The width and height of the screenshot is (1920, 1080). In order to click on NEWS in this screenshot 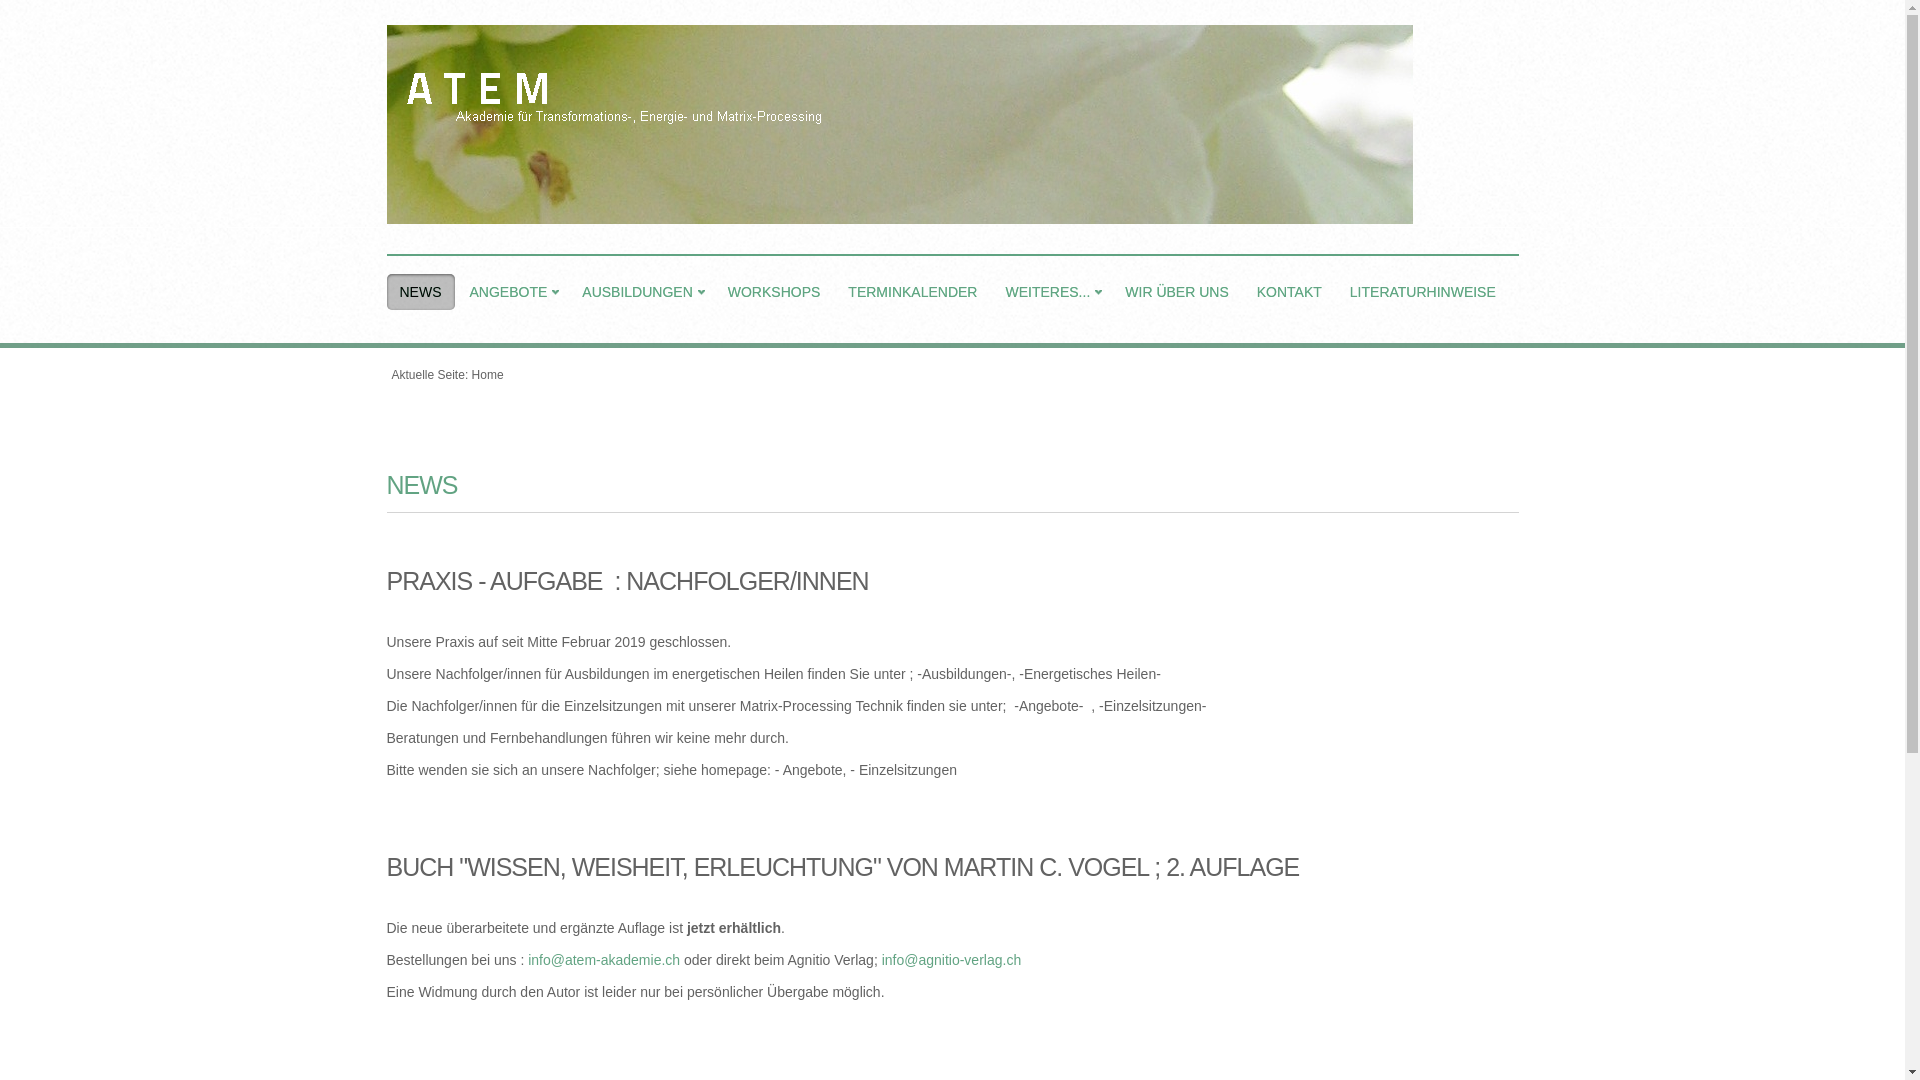, I will do `click(420, 292)`.